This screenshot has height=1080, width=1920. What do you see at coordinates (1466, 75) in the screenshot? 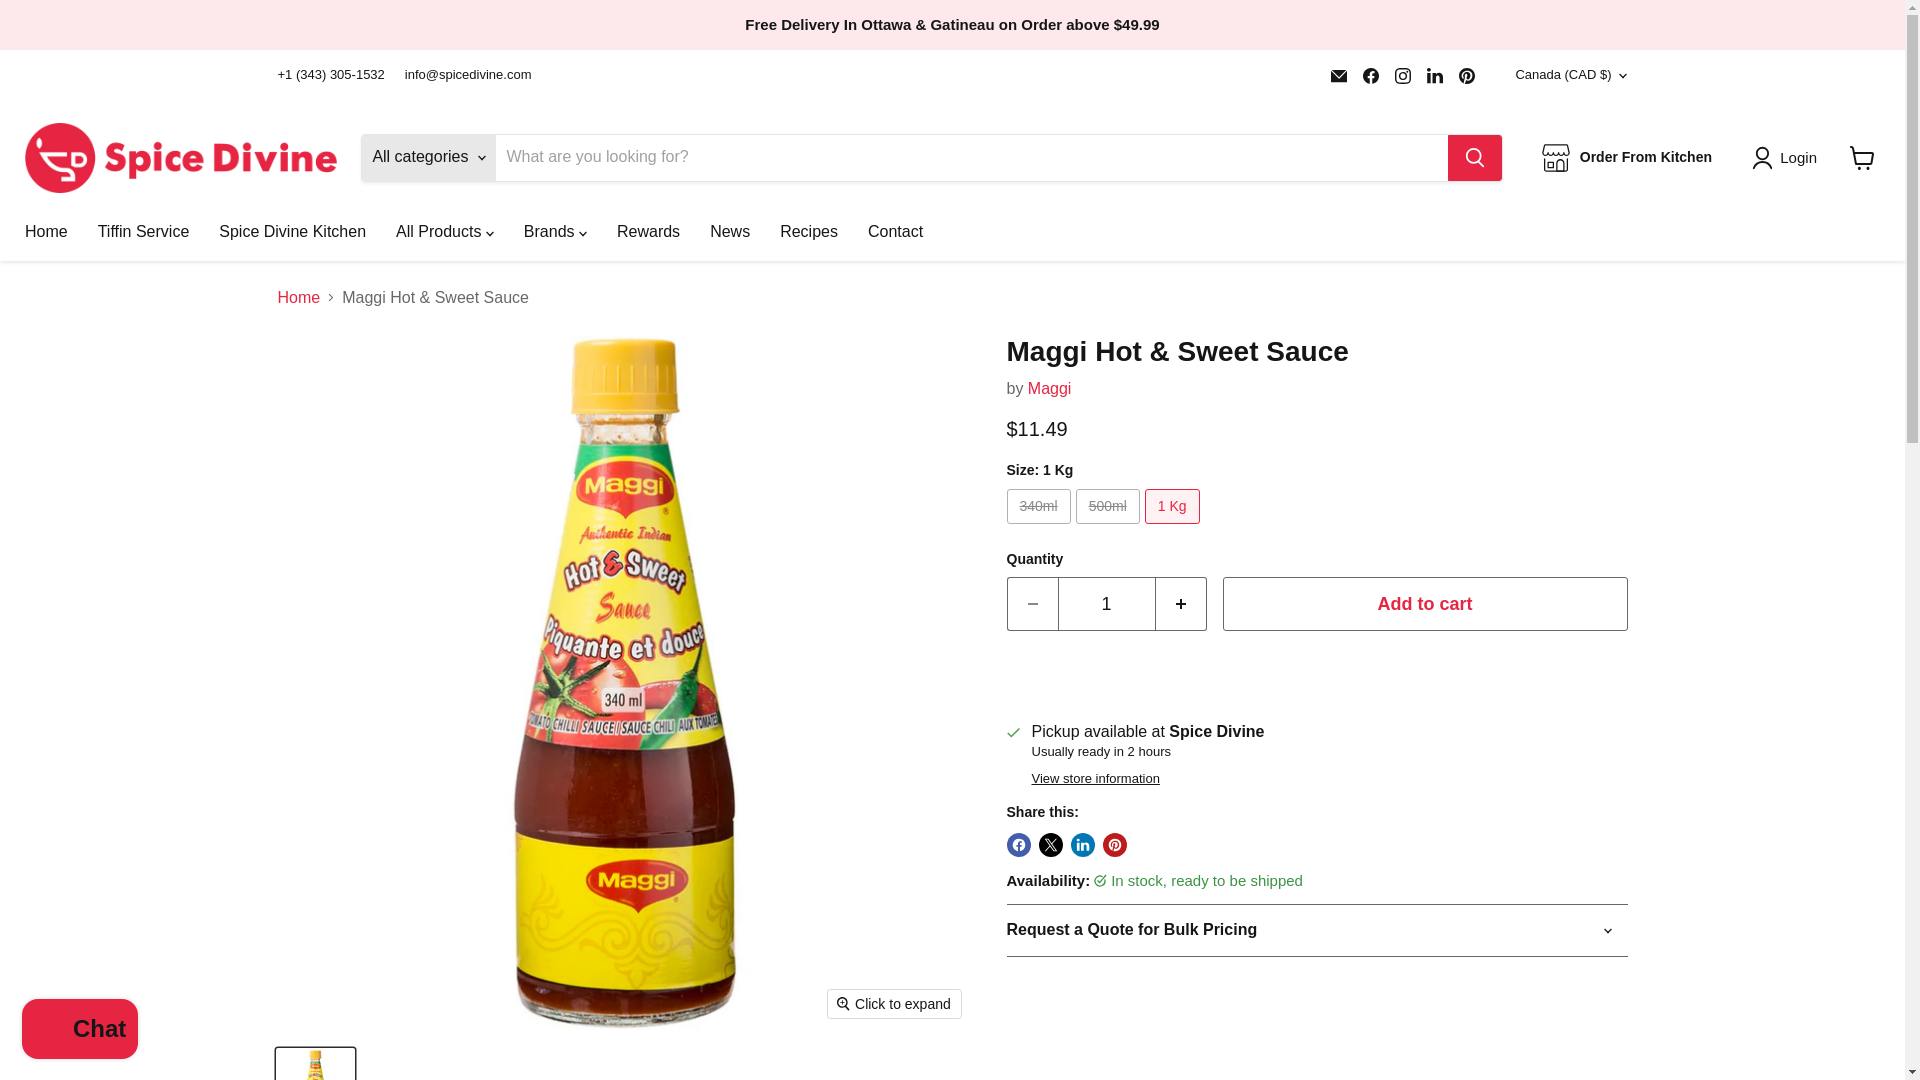
I see `Pinterest` at bounding box center [1466, 75].